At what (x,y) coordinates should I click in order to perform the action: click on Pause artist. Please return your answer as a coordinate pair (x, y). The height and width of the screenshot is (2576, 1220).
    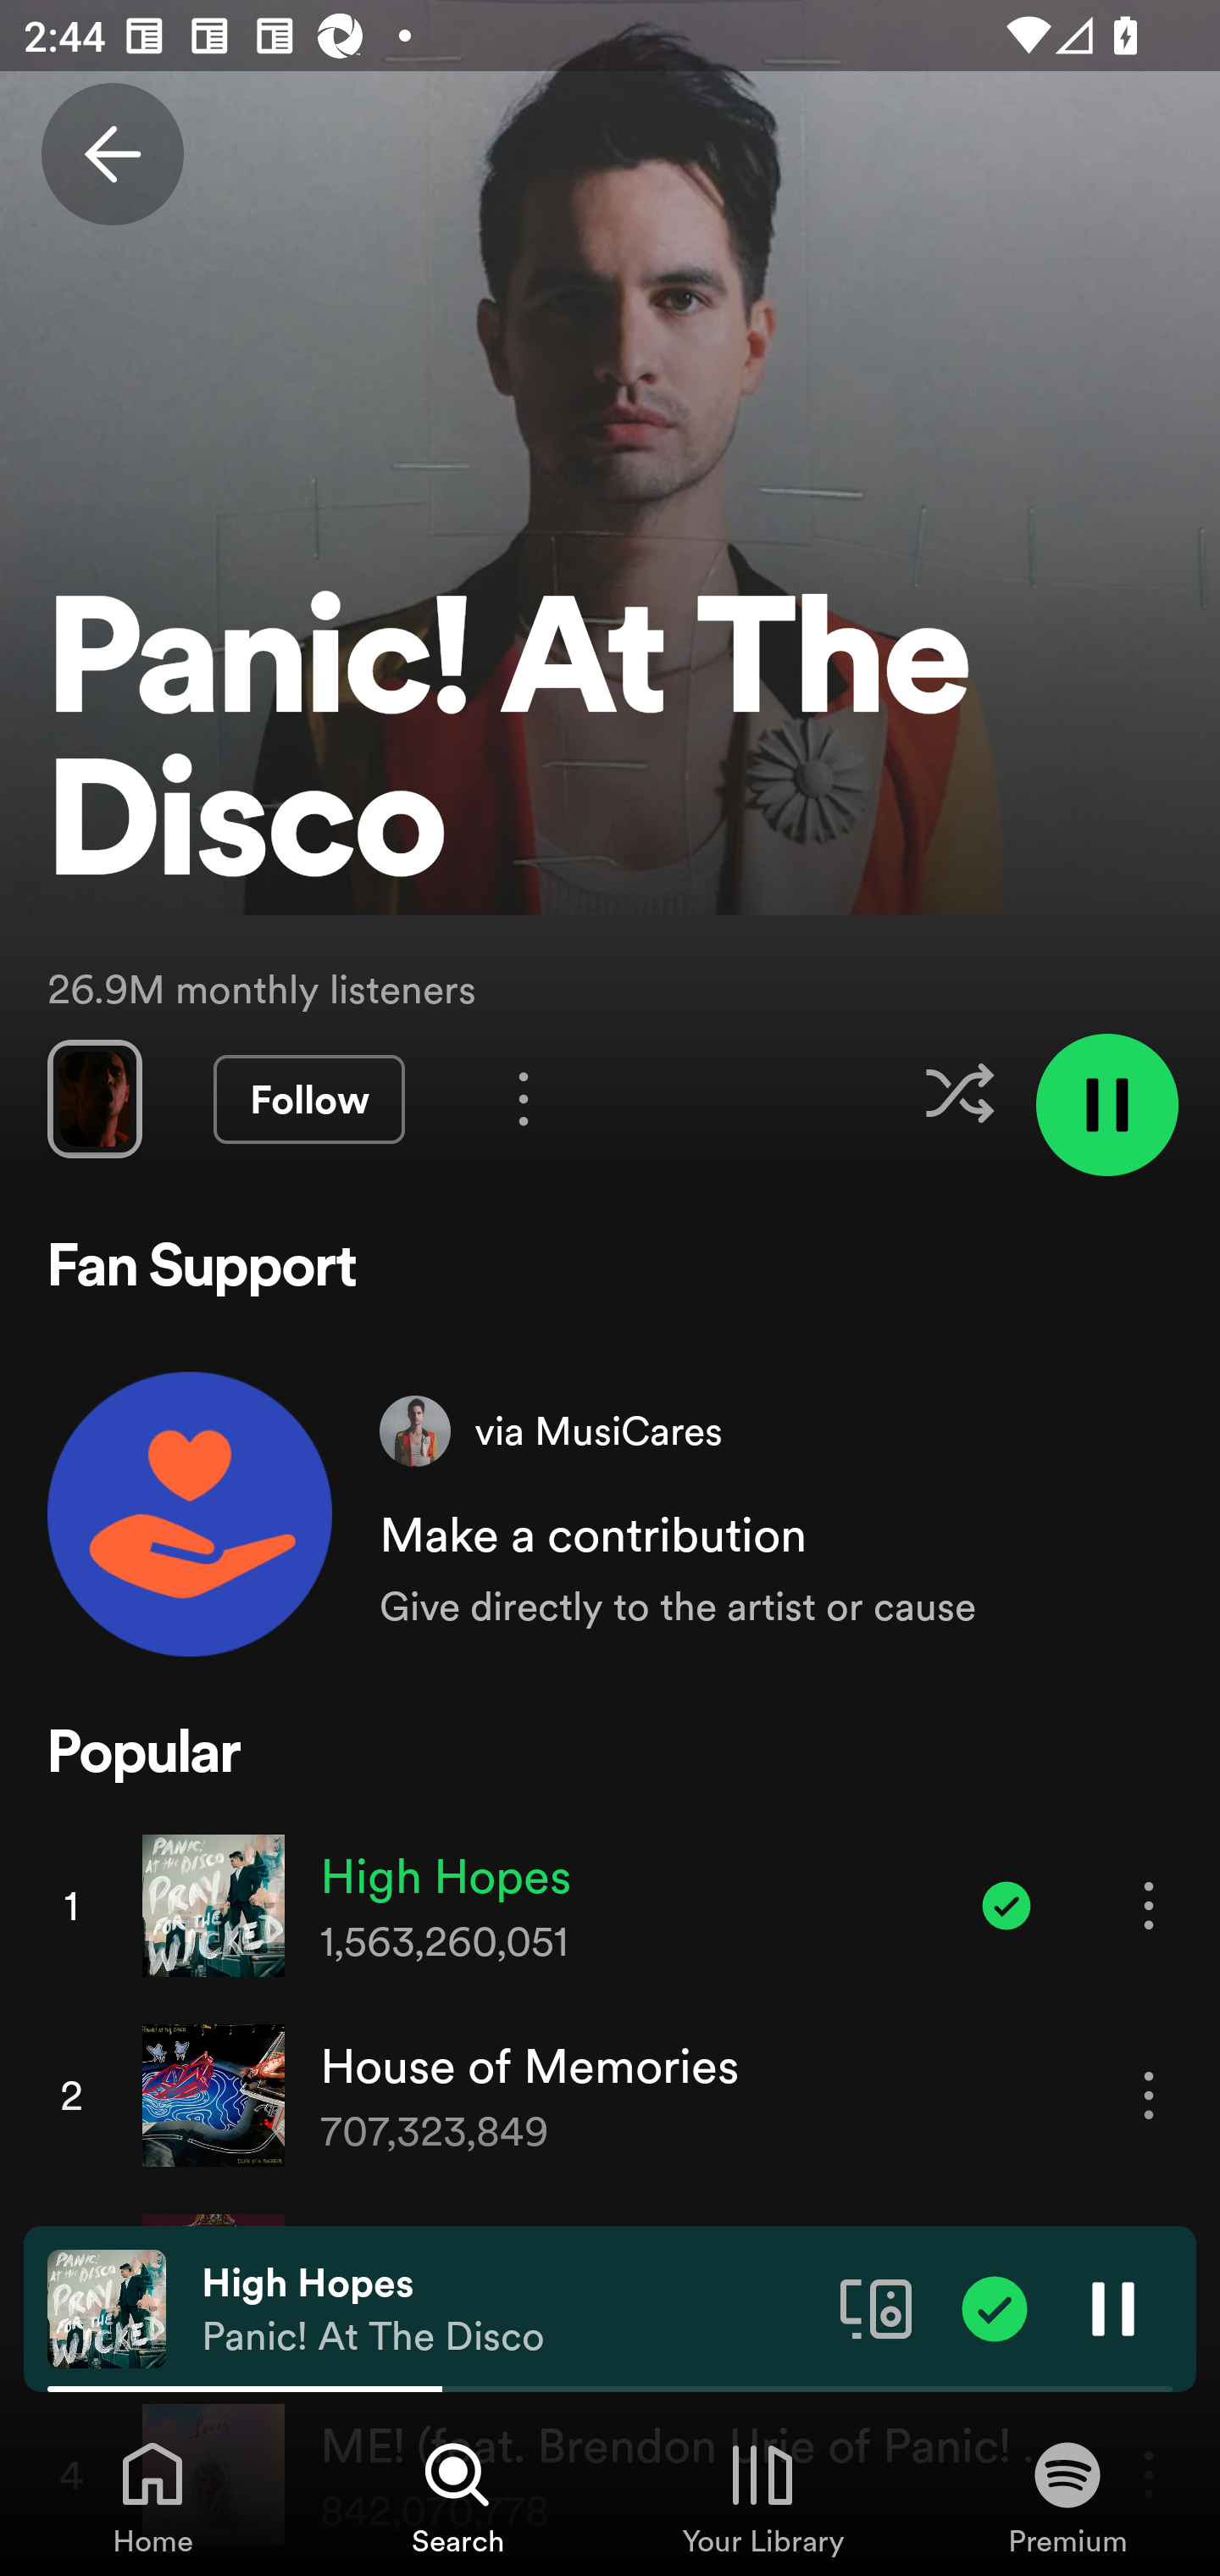
    Looking at the image, I should click on (1106, 1105).